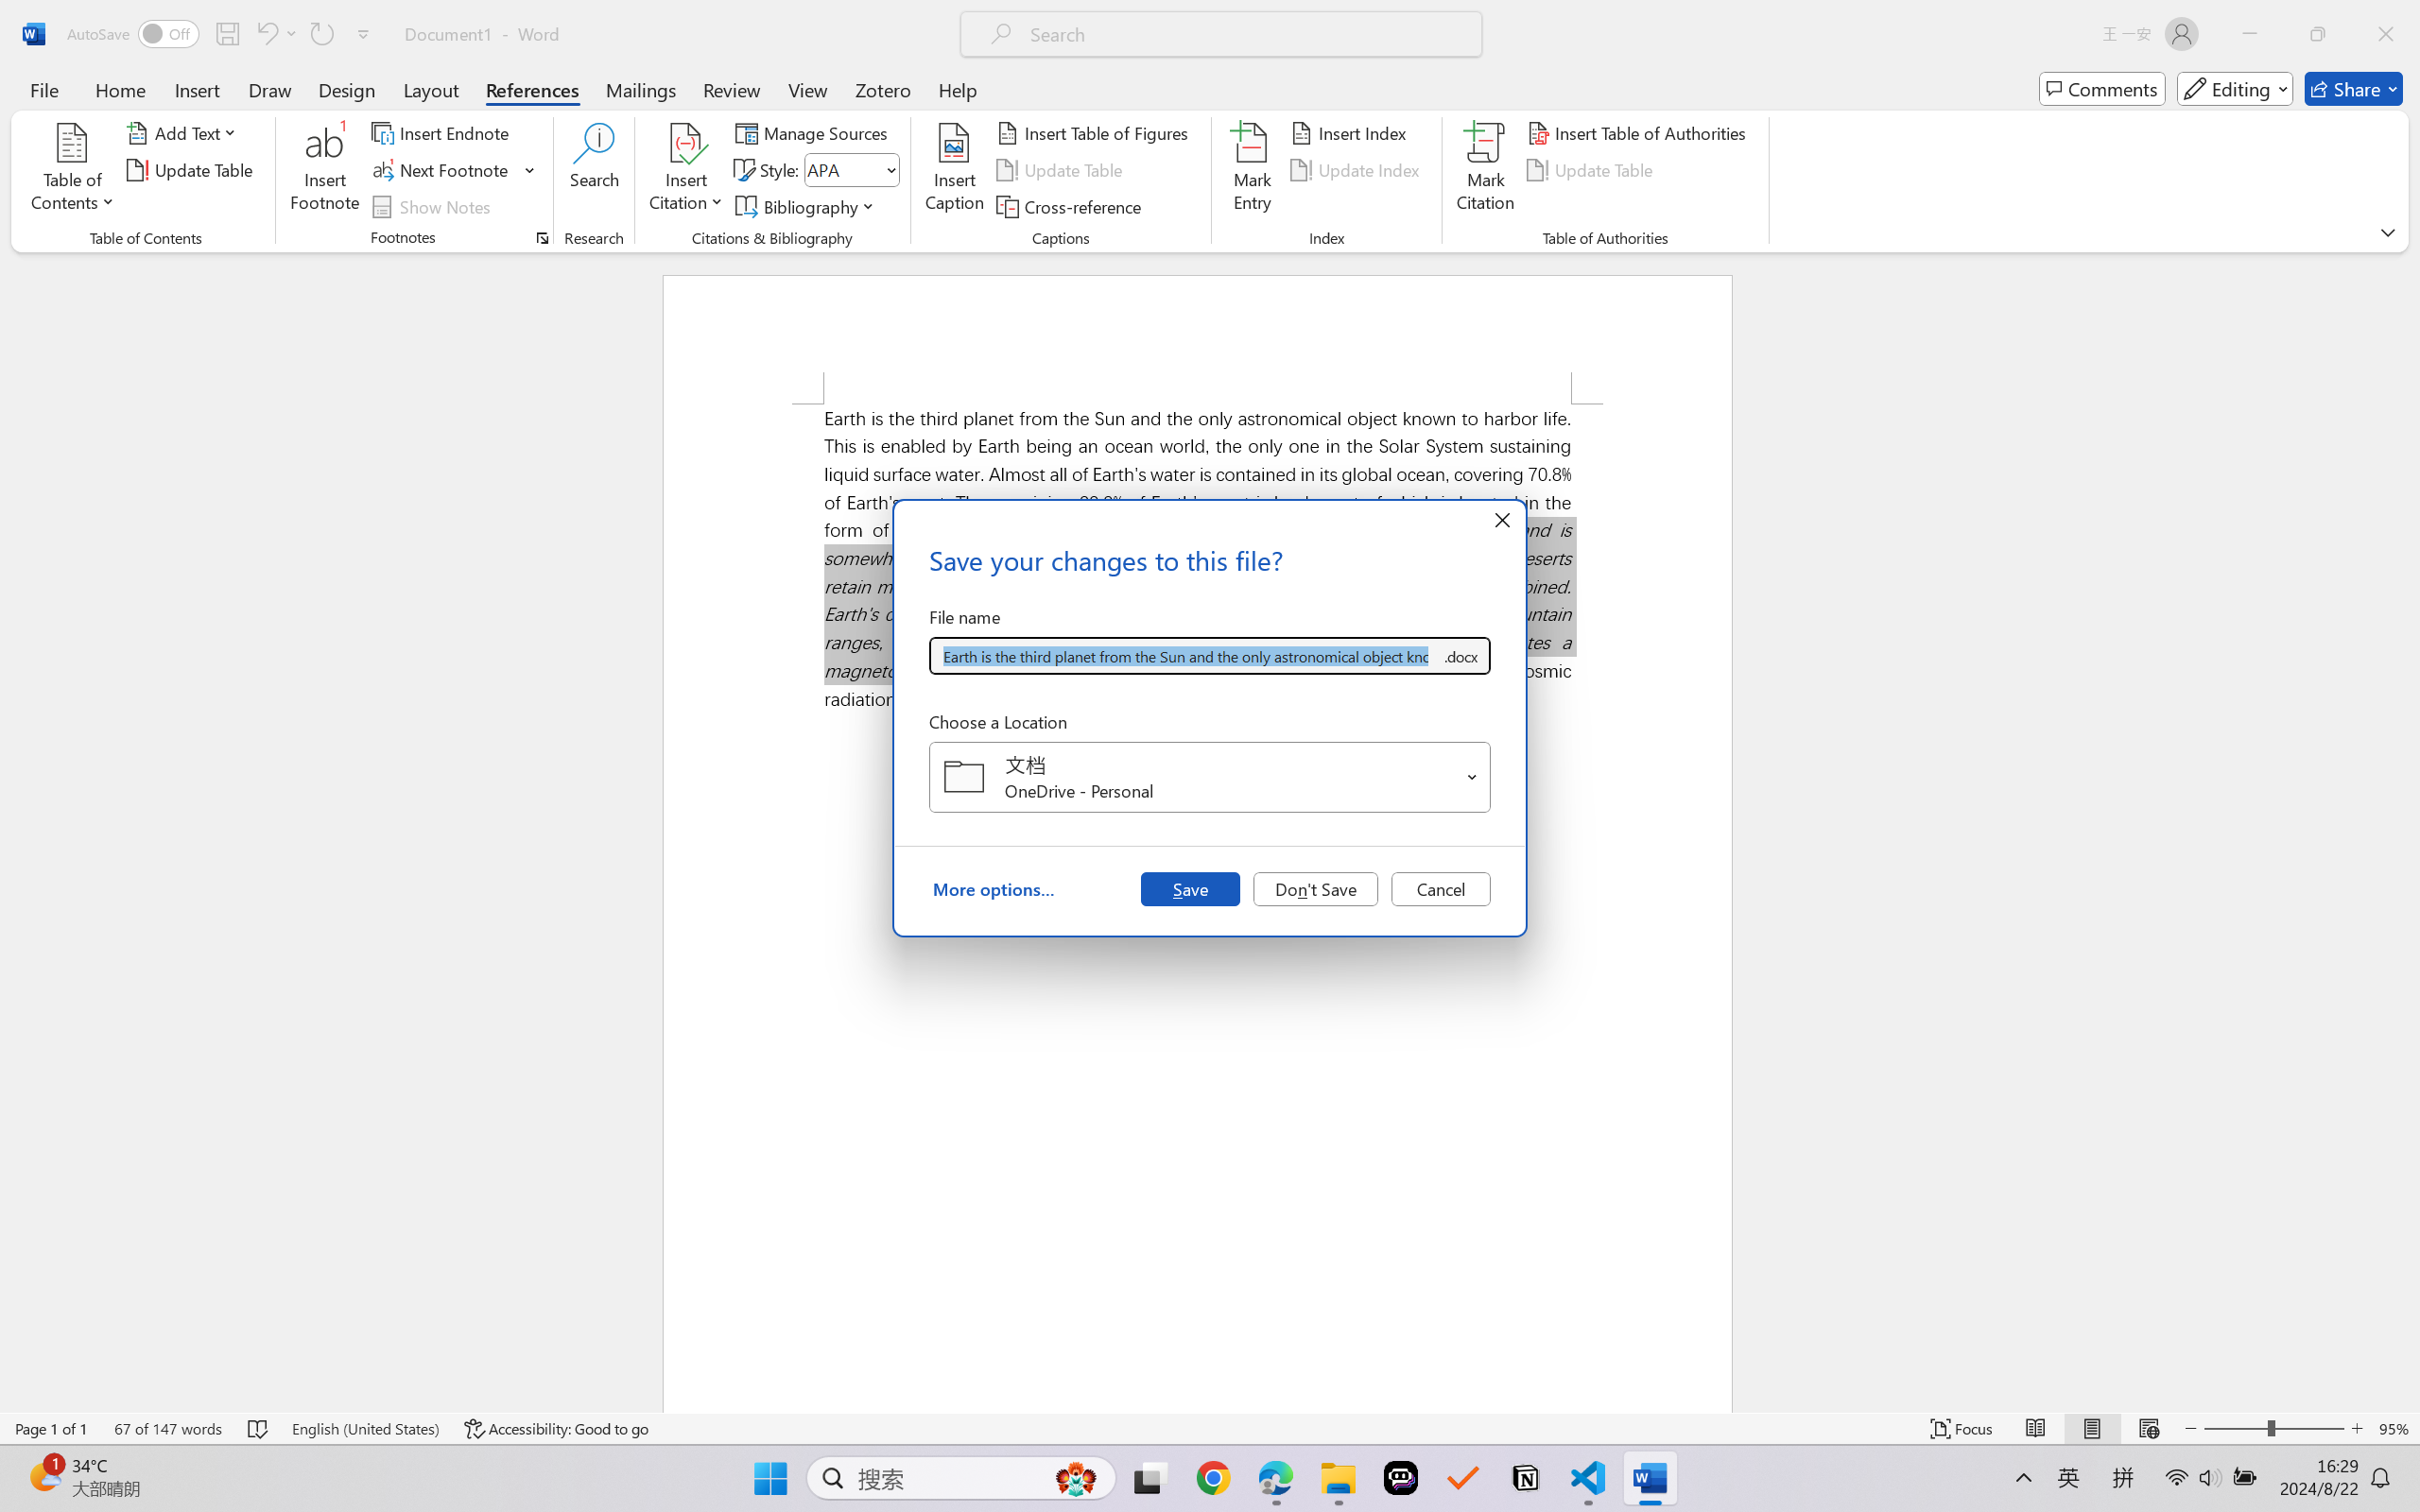 The height and width of the screenshot is (1512, 2420). What do you see at coordinates (1316, 888) in the screenshot?
I see `Don't Save` at bounding box center [1316, 888].